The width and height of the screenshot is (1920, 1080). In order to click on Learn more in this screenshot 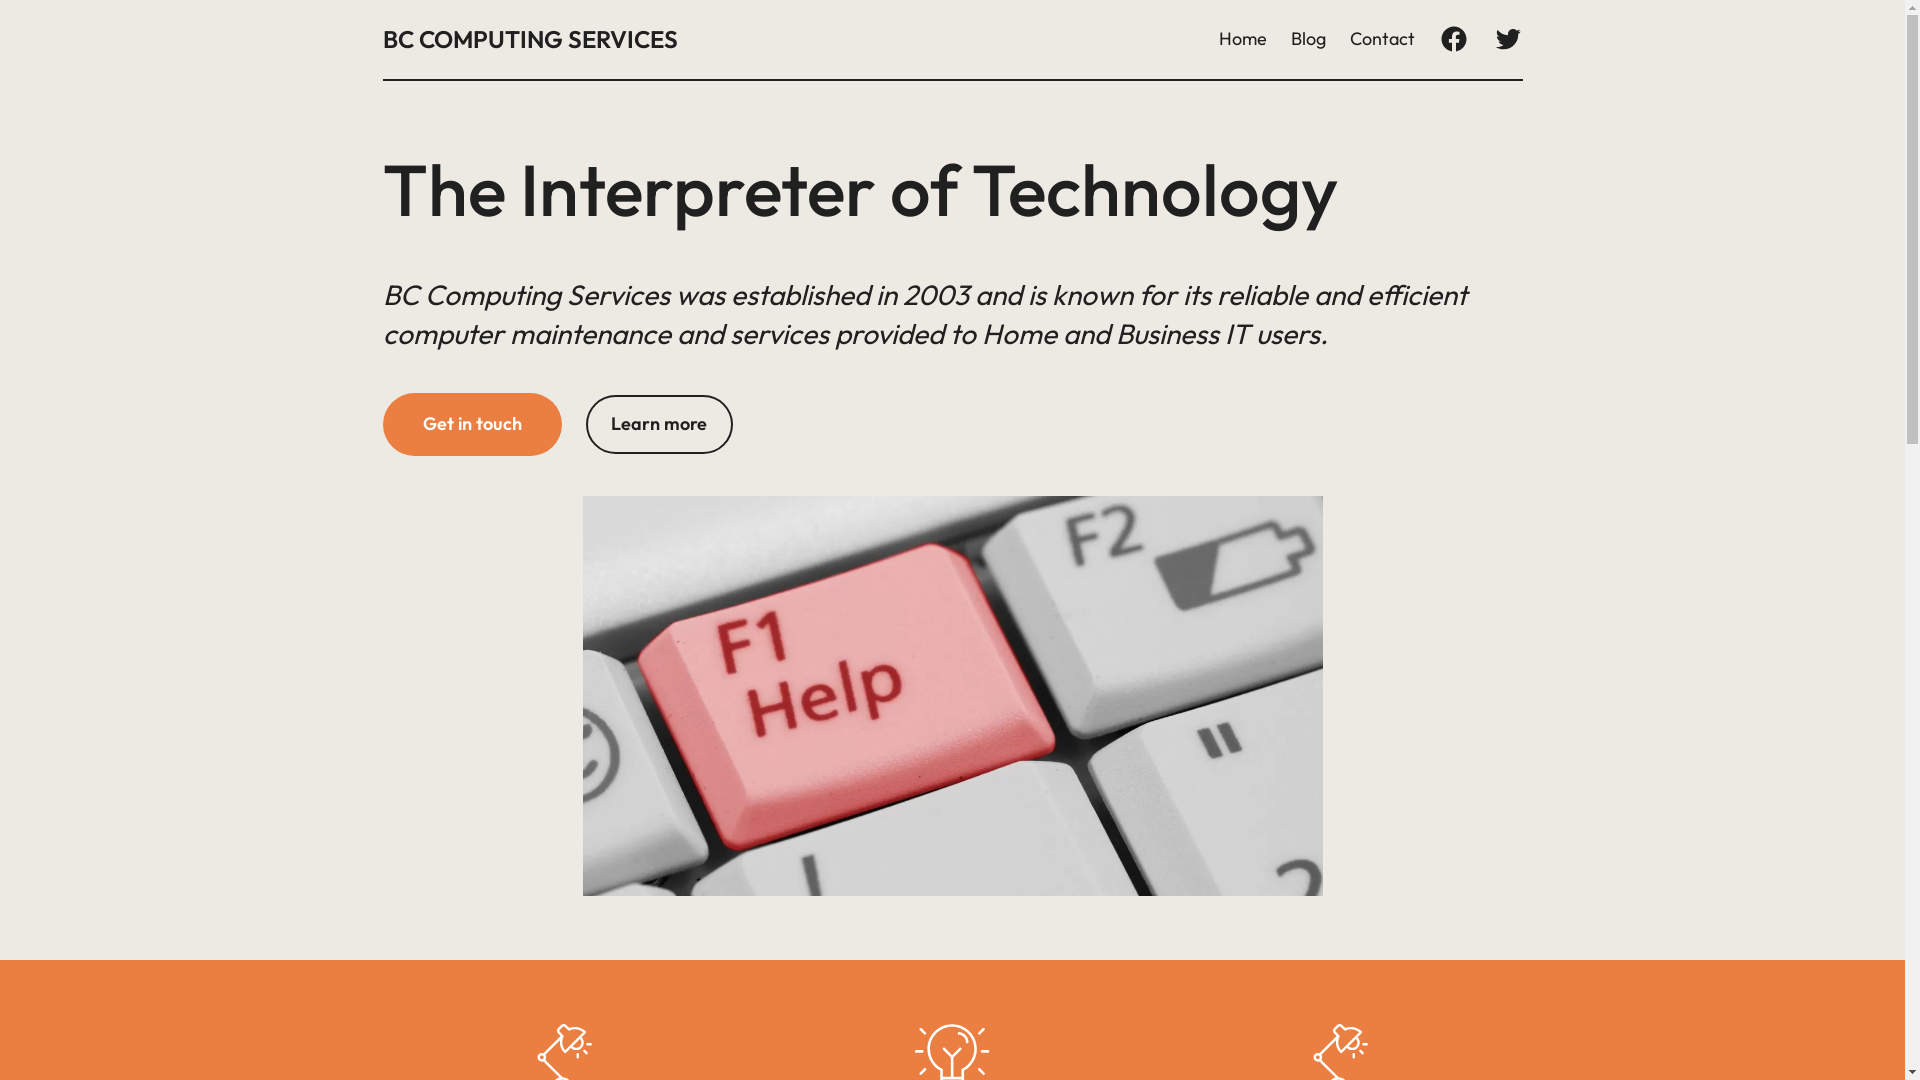, I will do `click(660, 424)`.